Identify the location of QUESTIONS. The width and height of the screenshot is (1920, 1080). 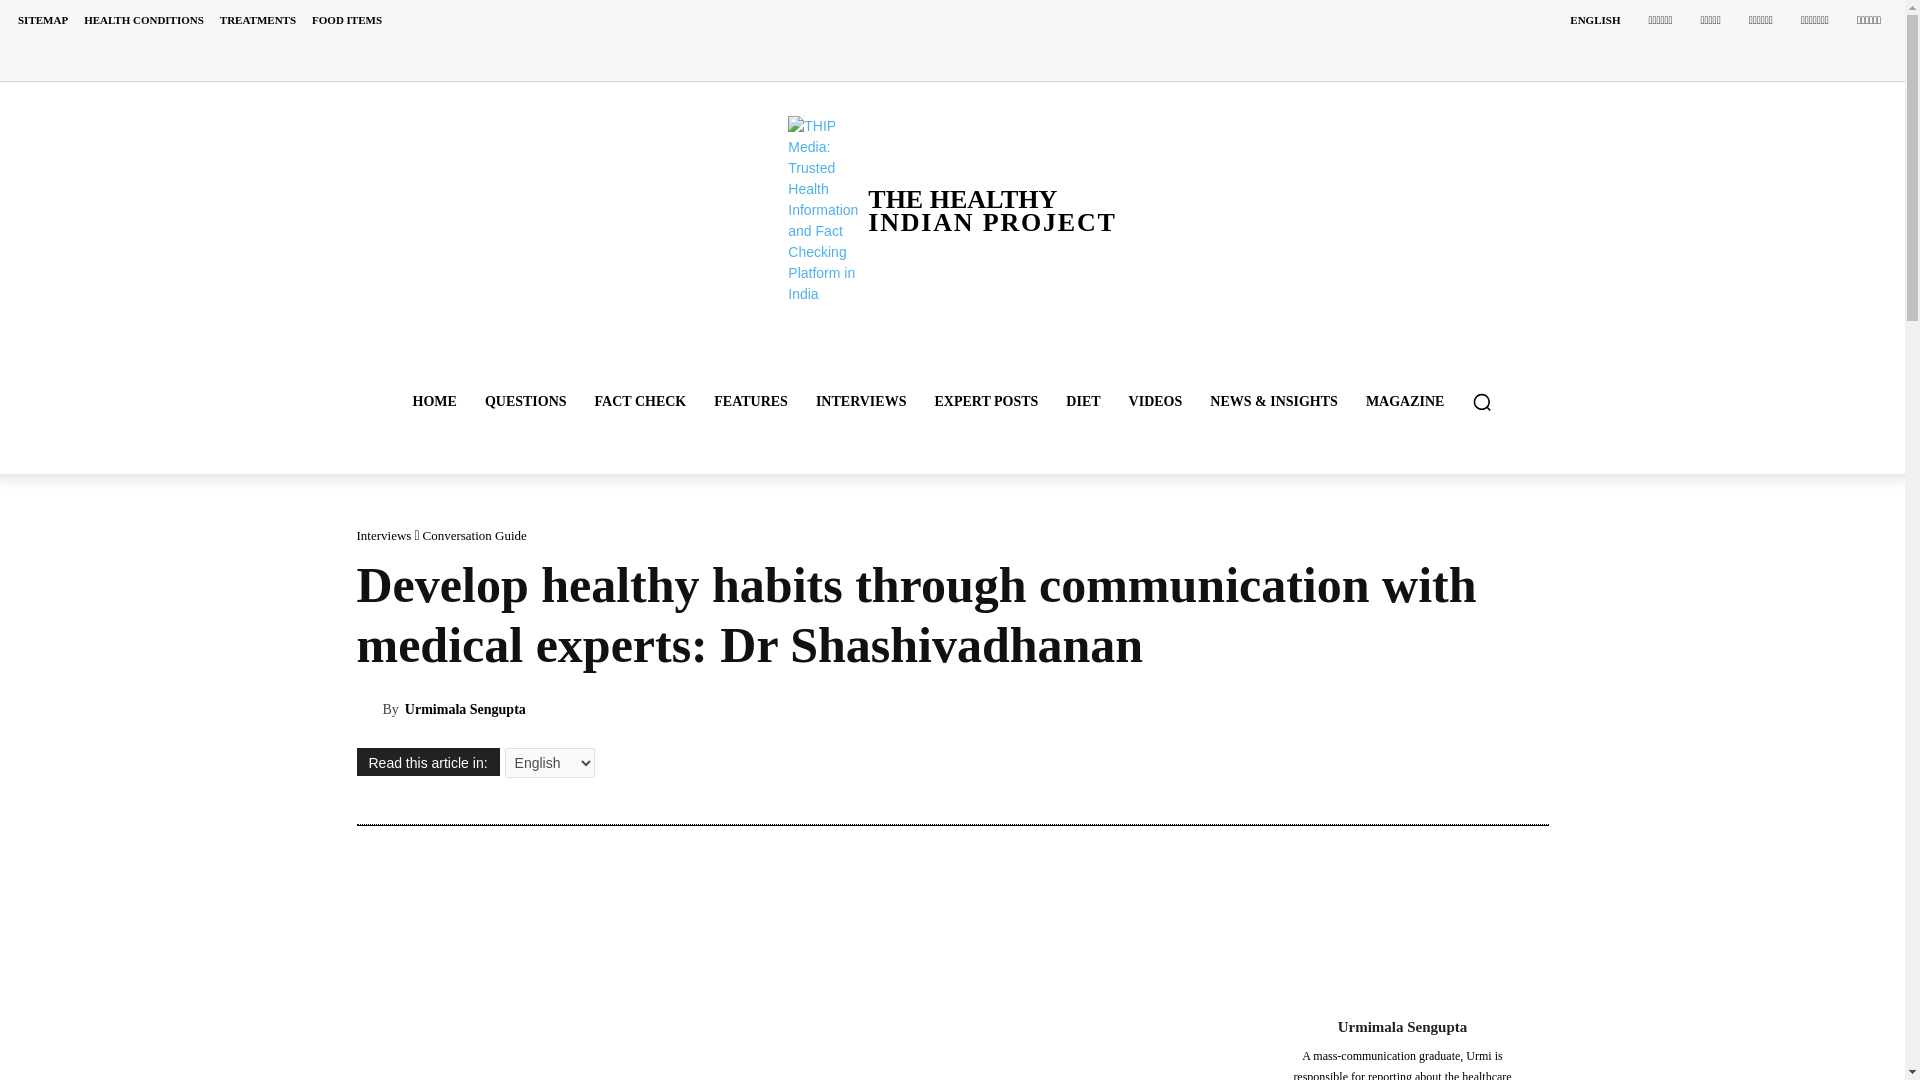
(526, 402).